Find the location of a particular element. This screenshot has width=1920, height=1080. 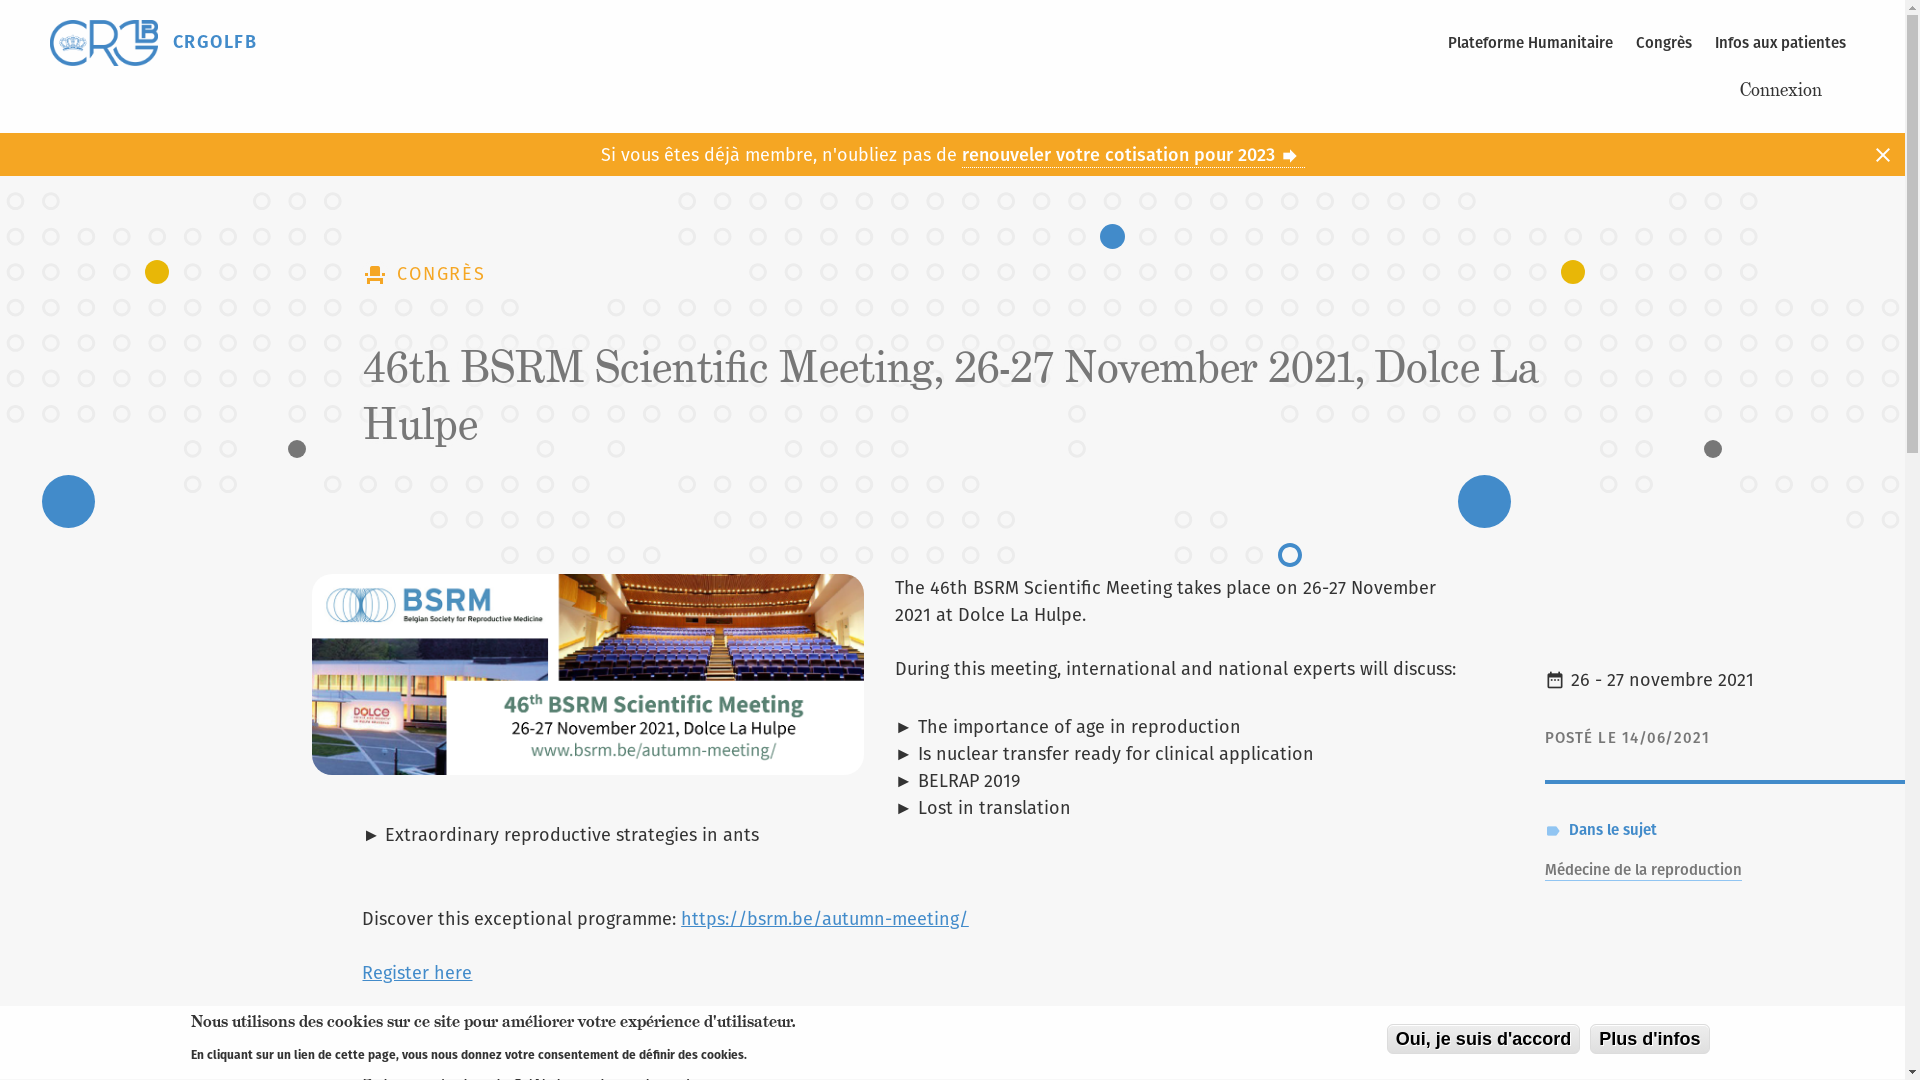

Oui, je suis d'accord is located at coordinates (1484, 1040).